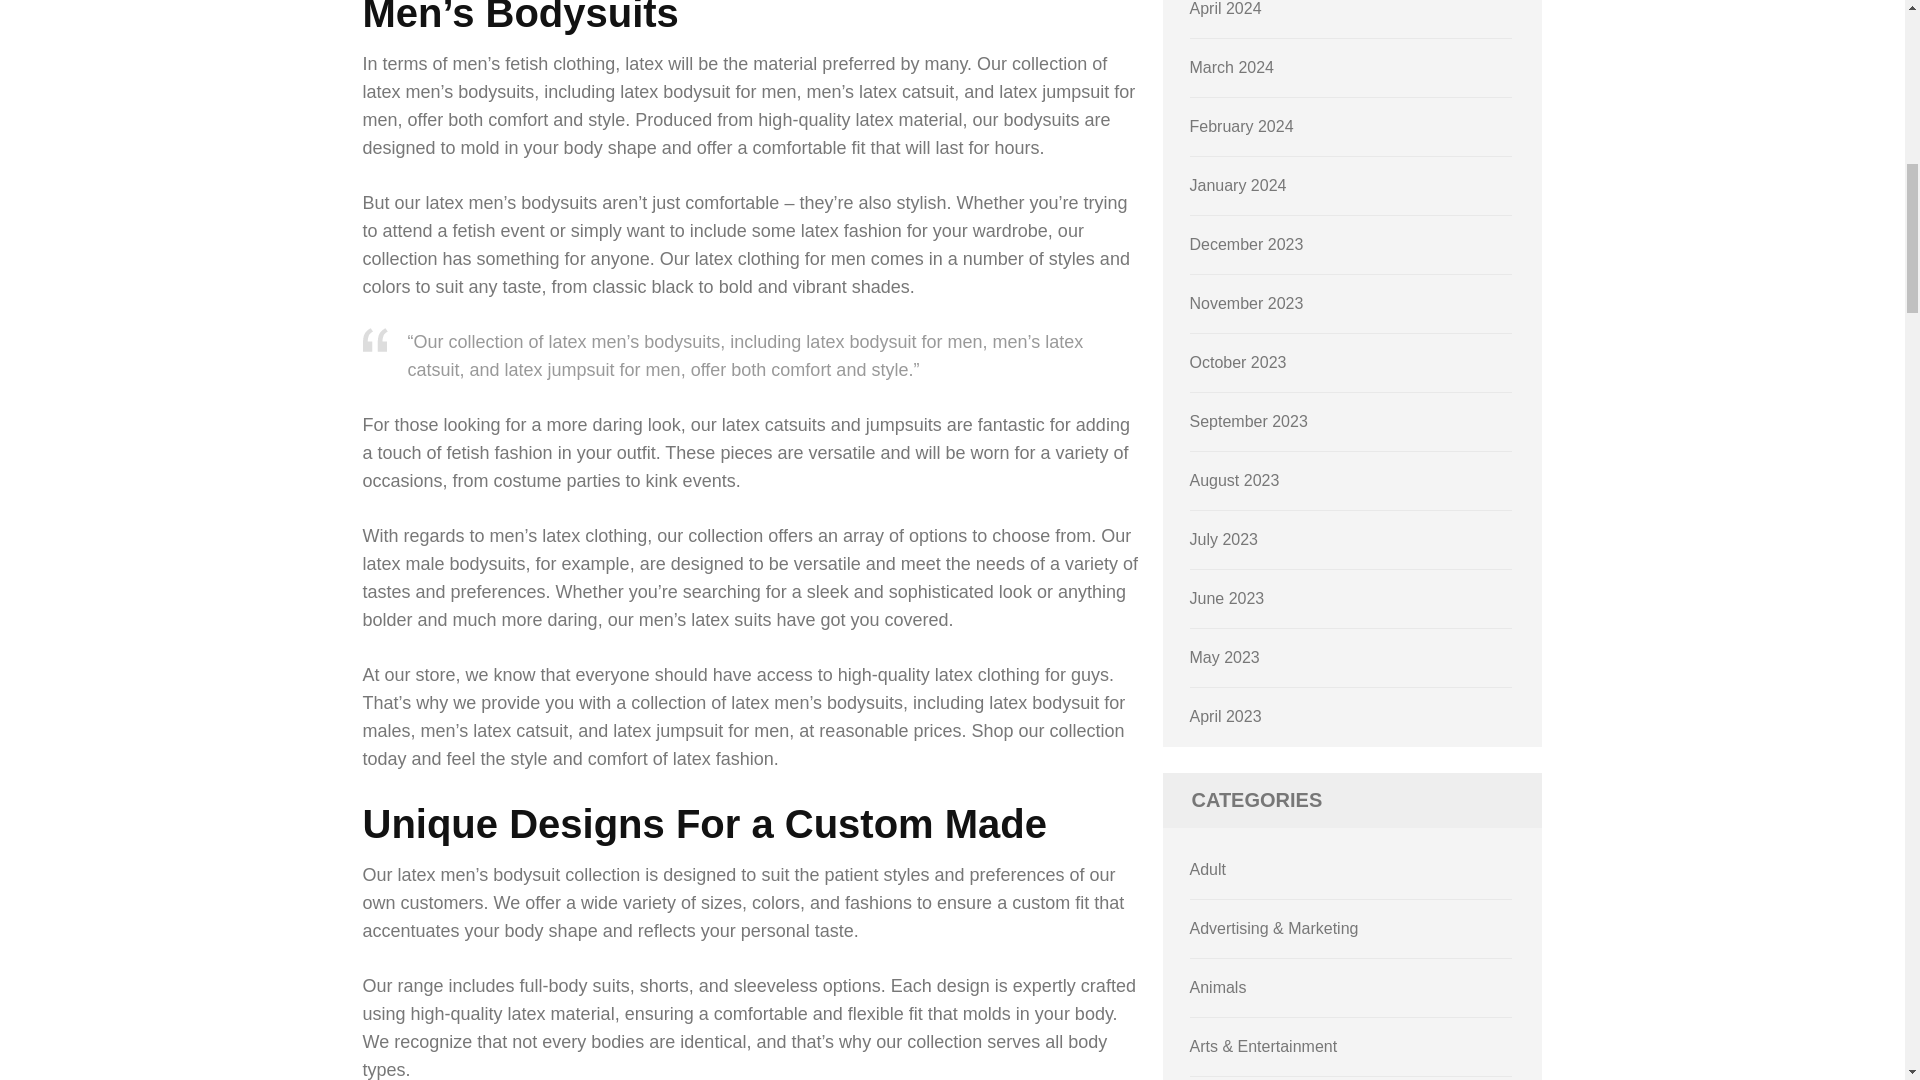  Describe the element at coordinates (1226, 716) in the screenshot. I see `April 2023` at that location.